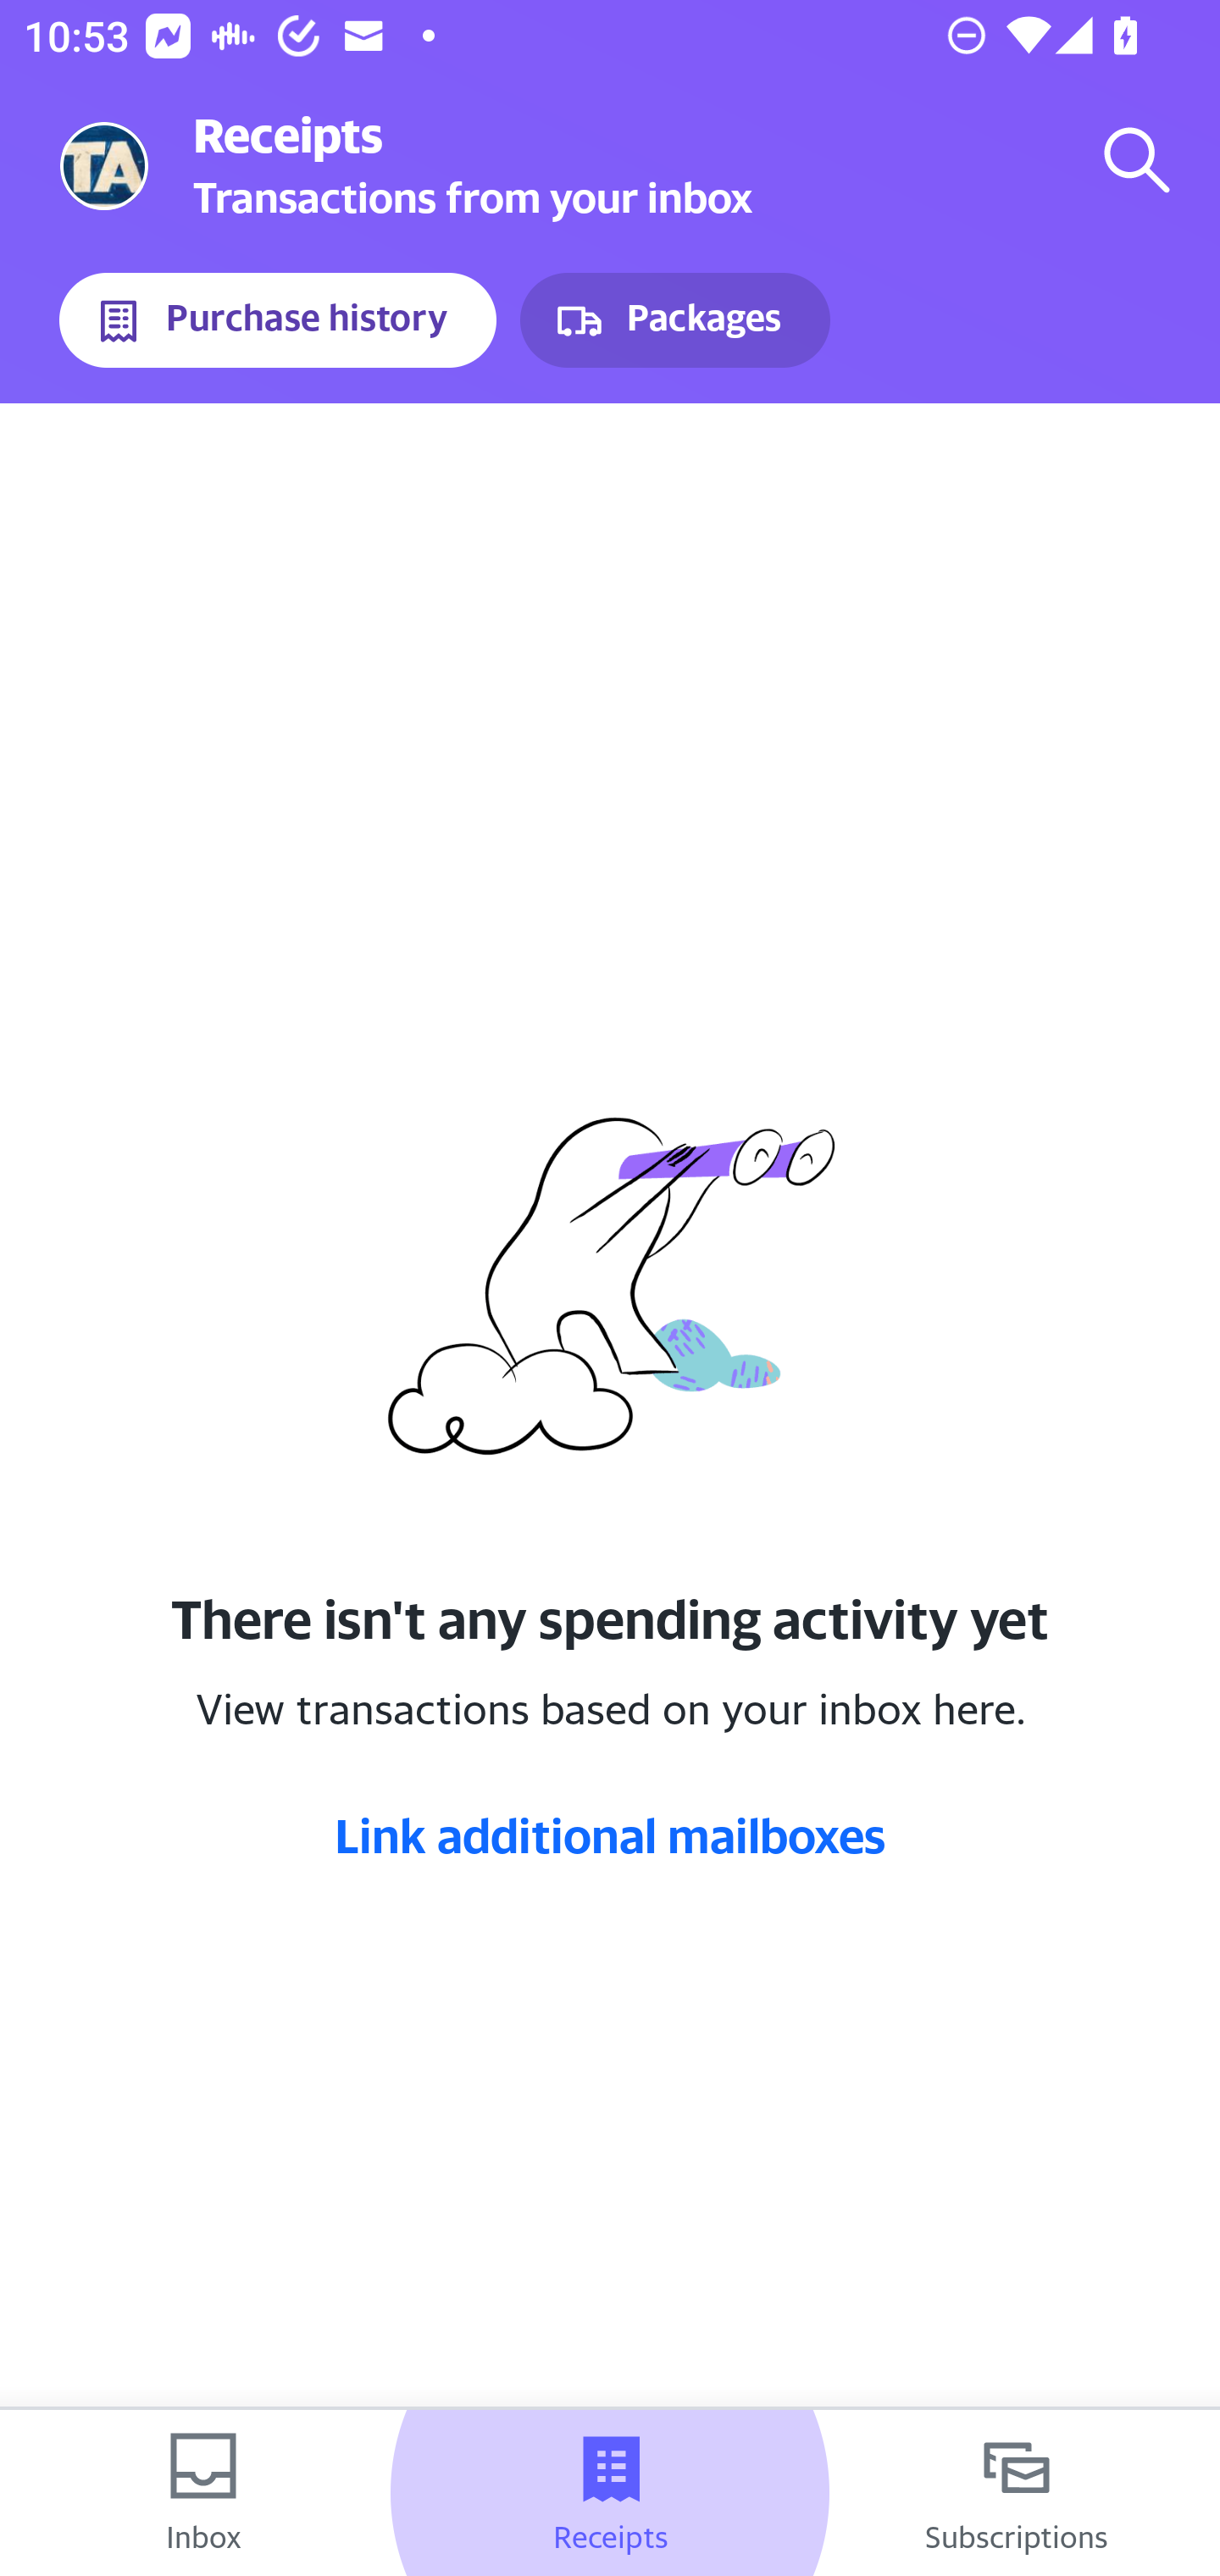  Describe the element at coordinates (610, 1835) in the screenshot. I see `Link additional mailboxes` at that location.